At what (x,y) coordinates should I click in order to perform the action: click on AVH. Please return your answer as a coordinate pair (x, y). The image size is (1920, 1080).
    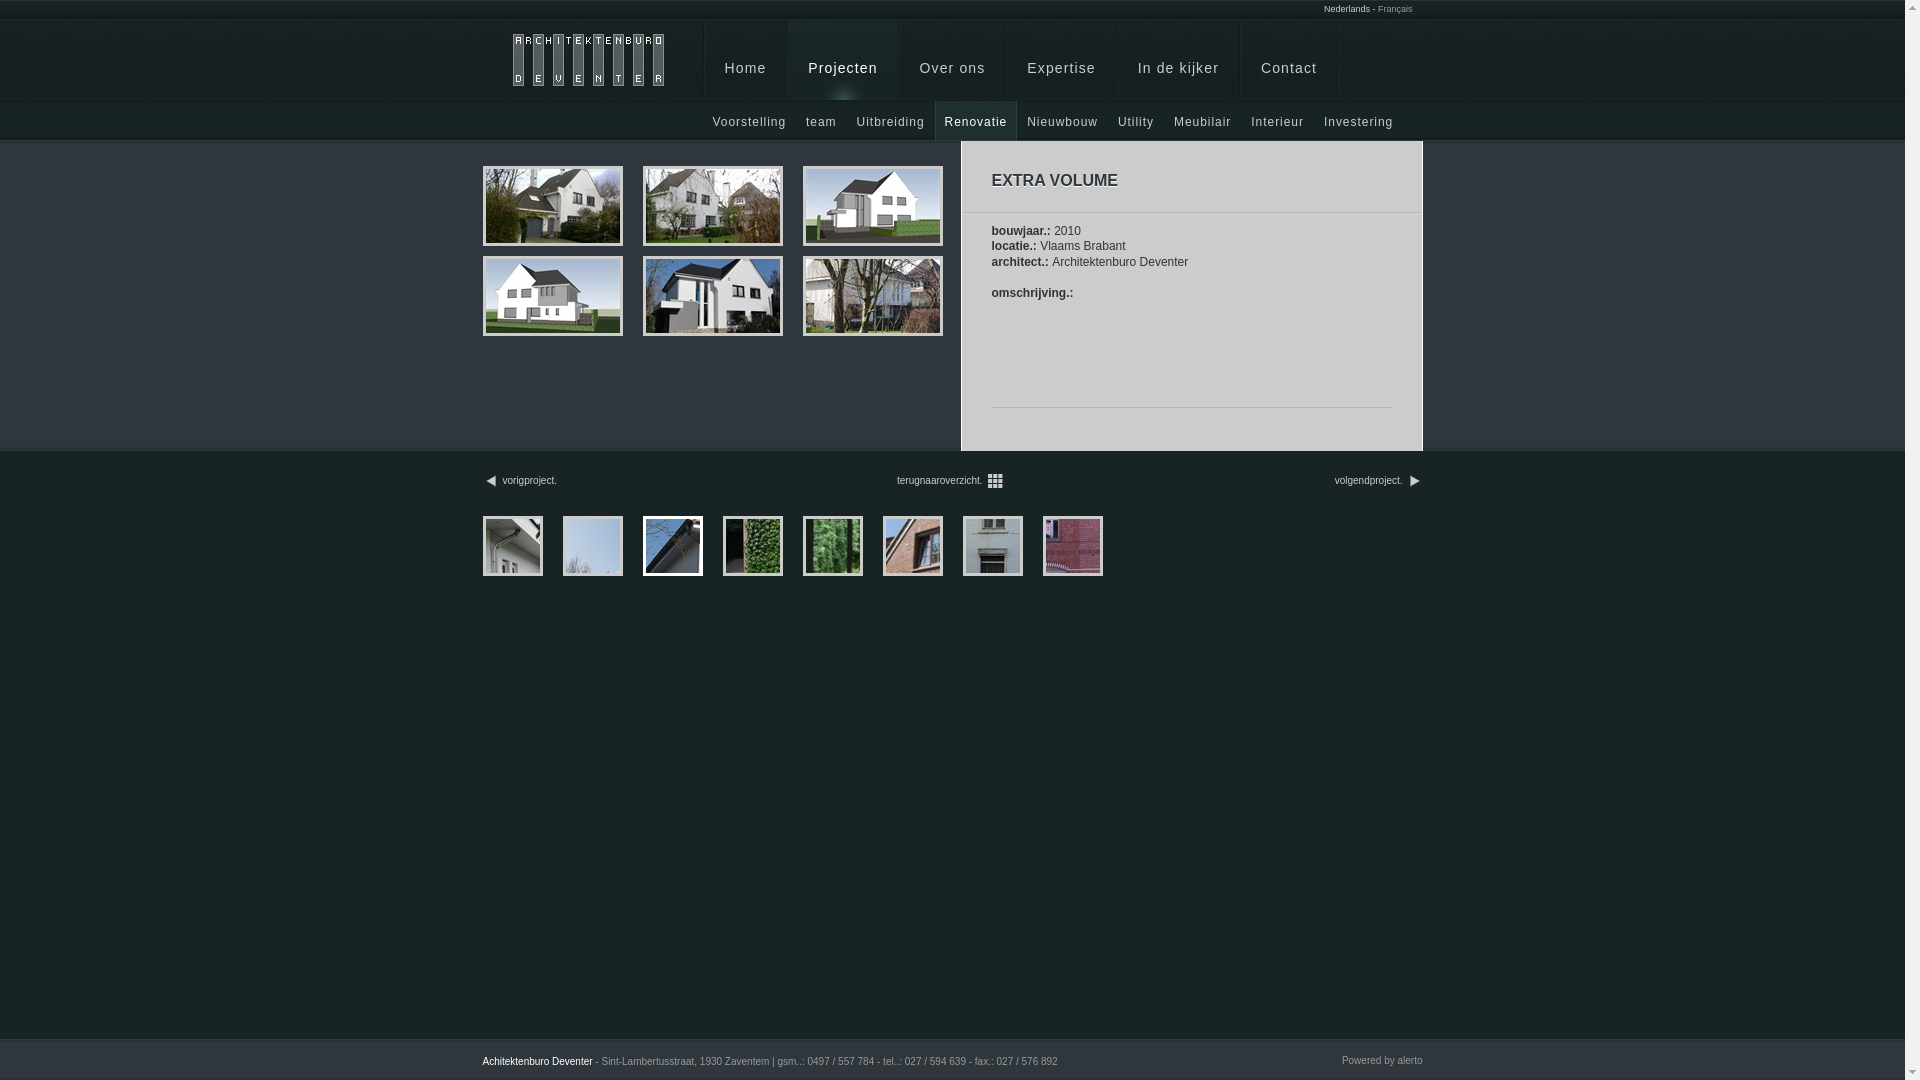
    Looking at the image, I should click on (1146, 573).